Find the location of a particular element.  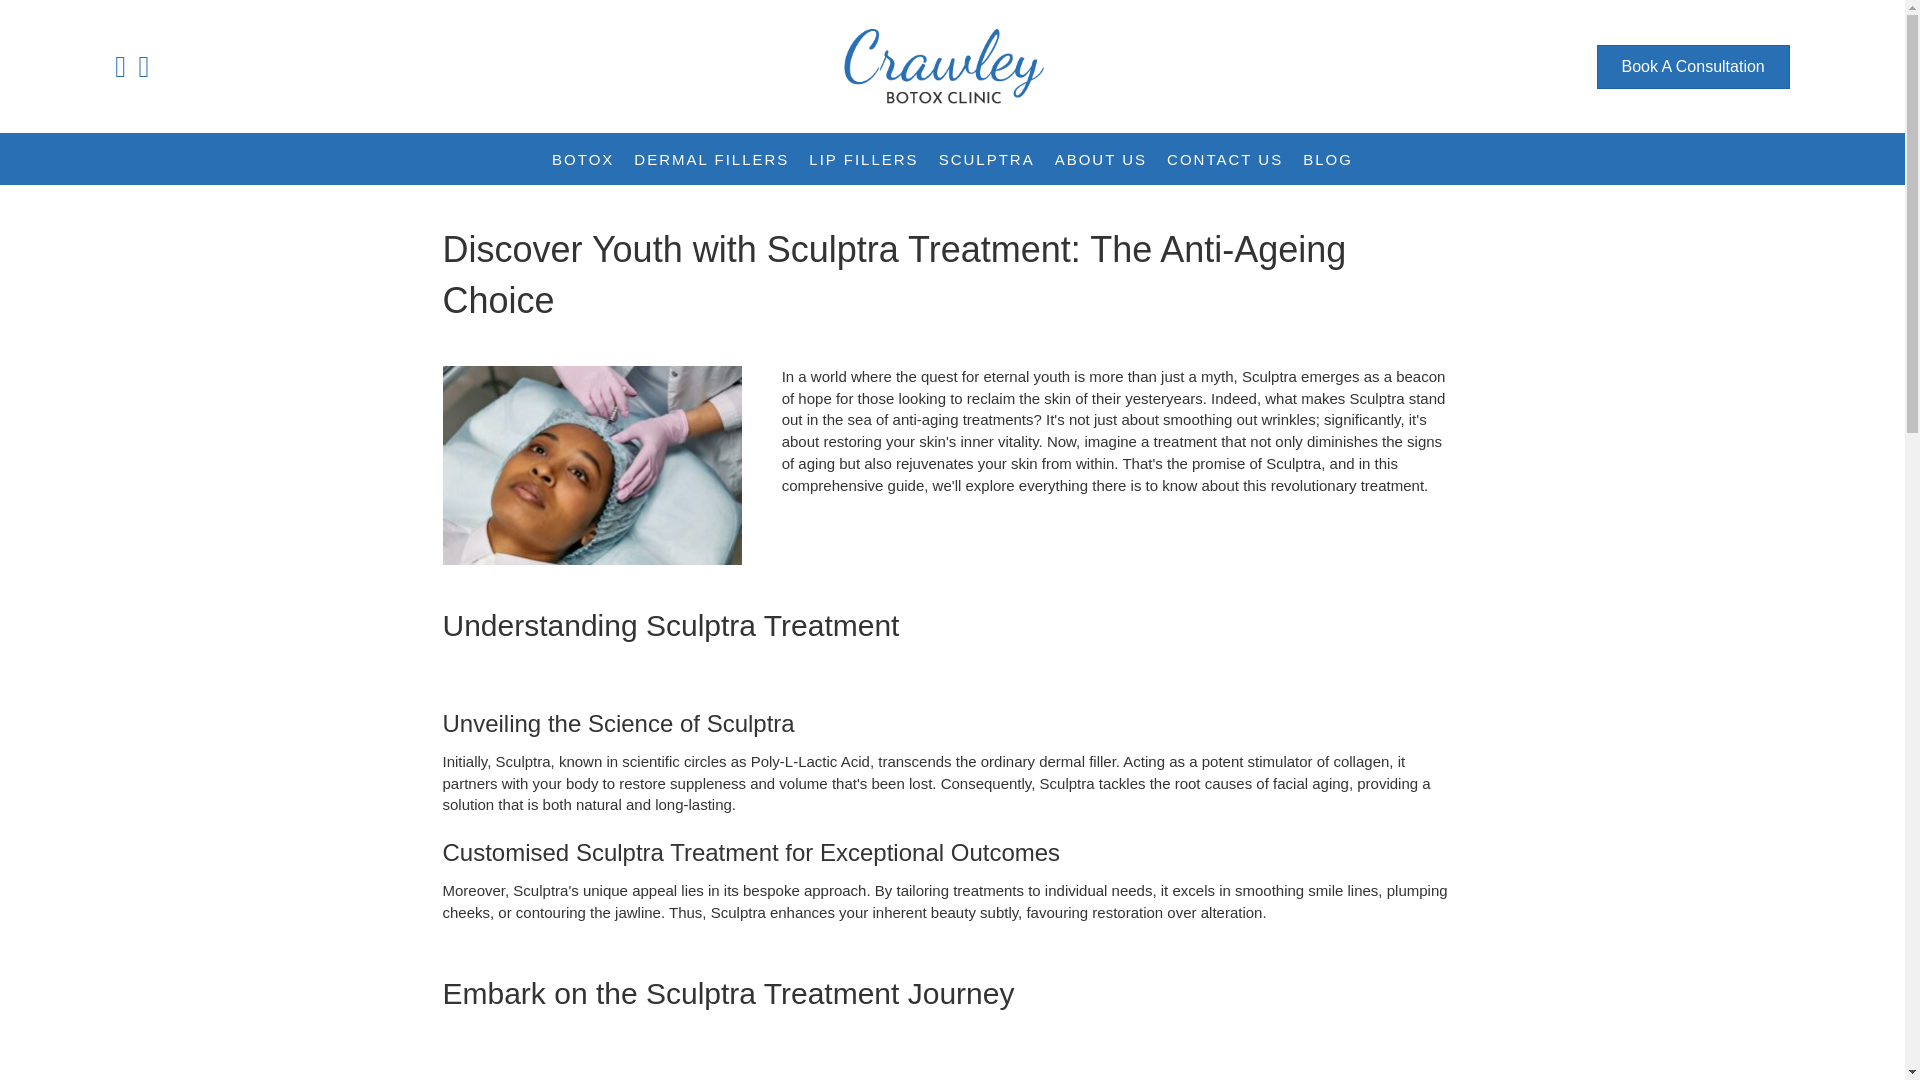

Book A Consultation is located at coordinates (1693, 66).